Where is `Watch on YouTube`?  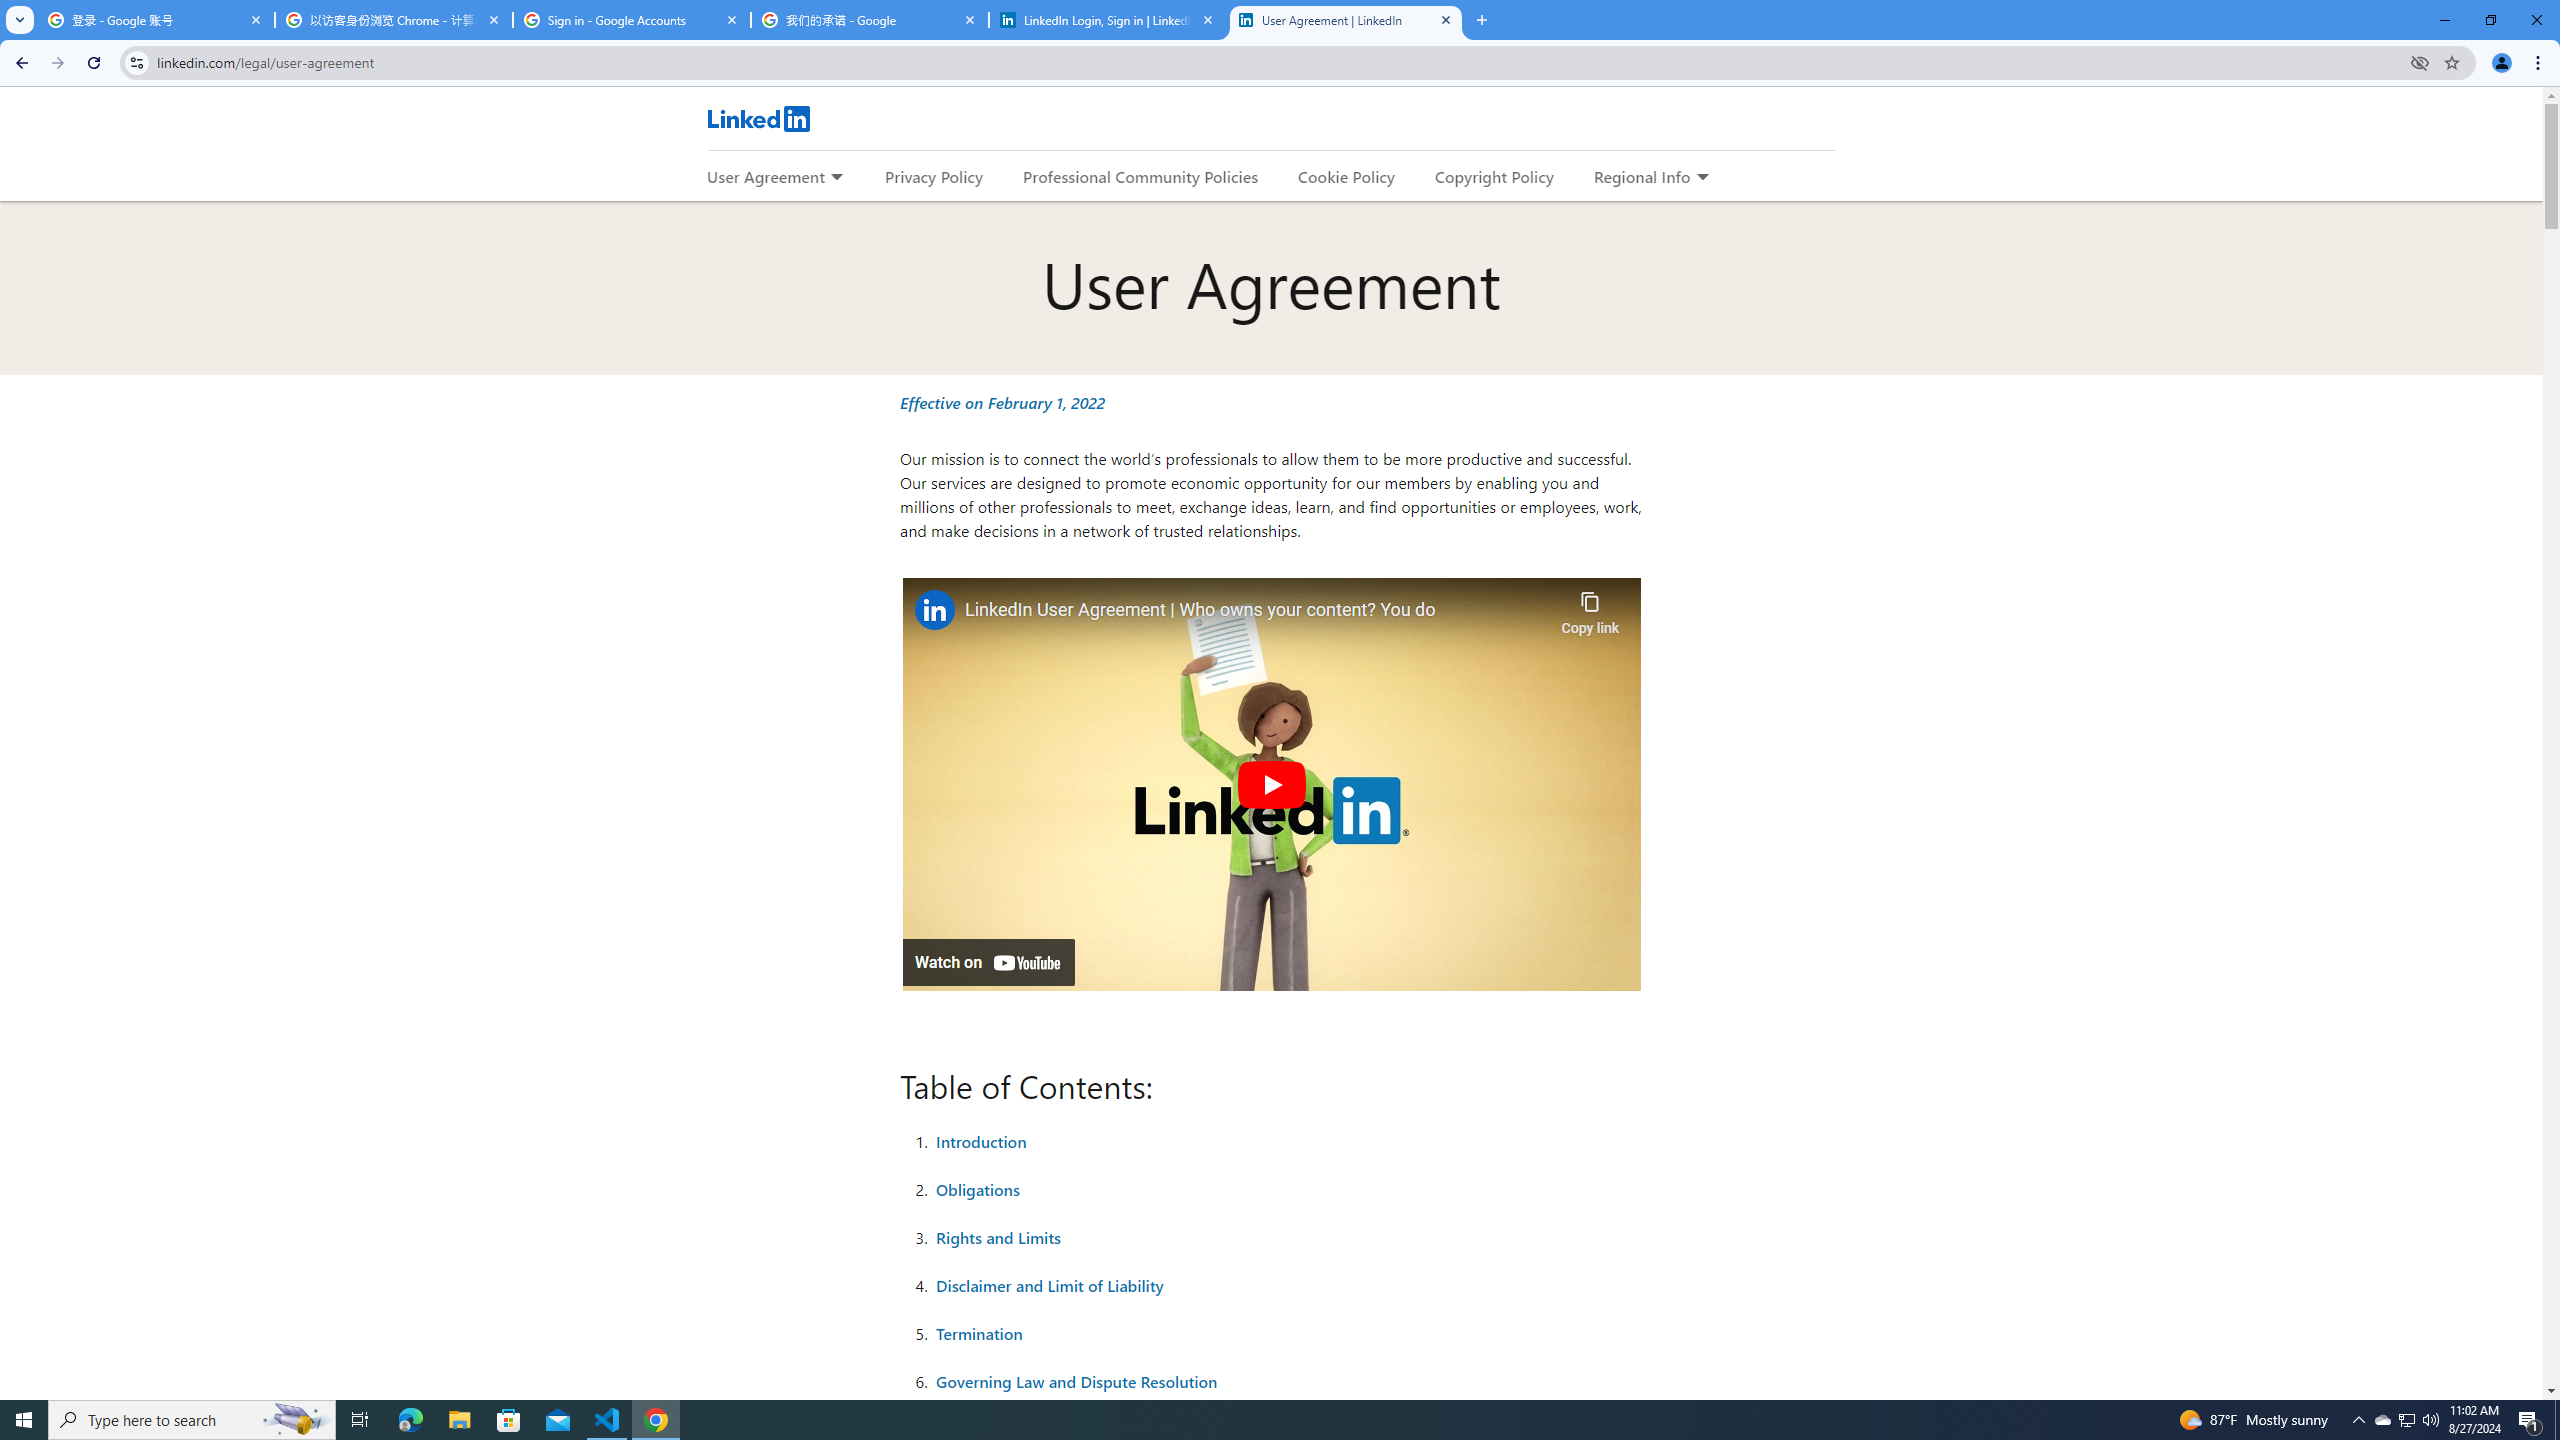 Watch on YouTube is located at coordinates (988, 962).